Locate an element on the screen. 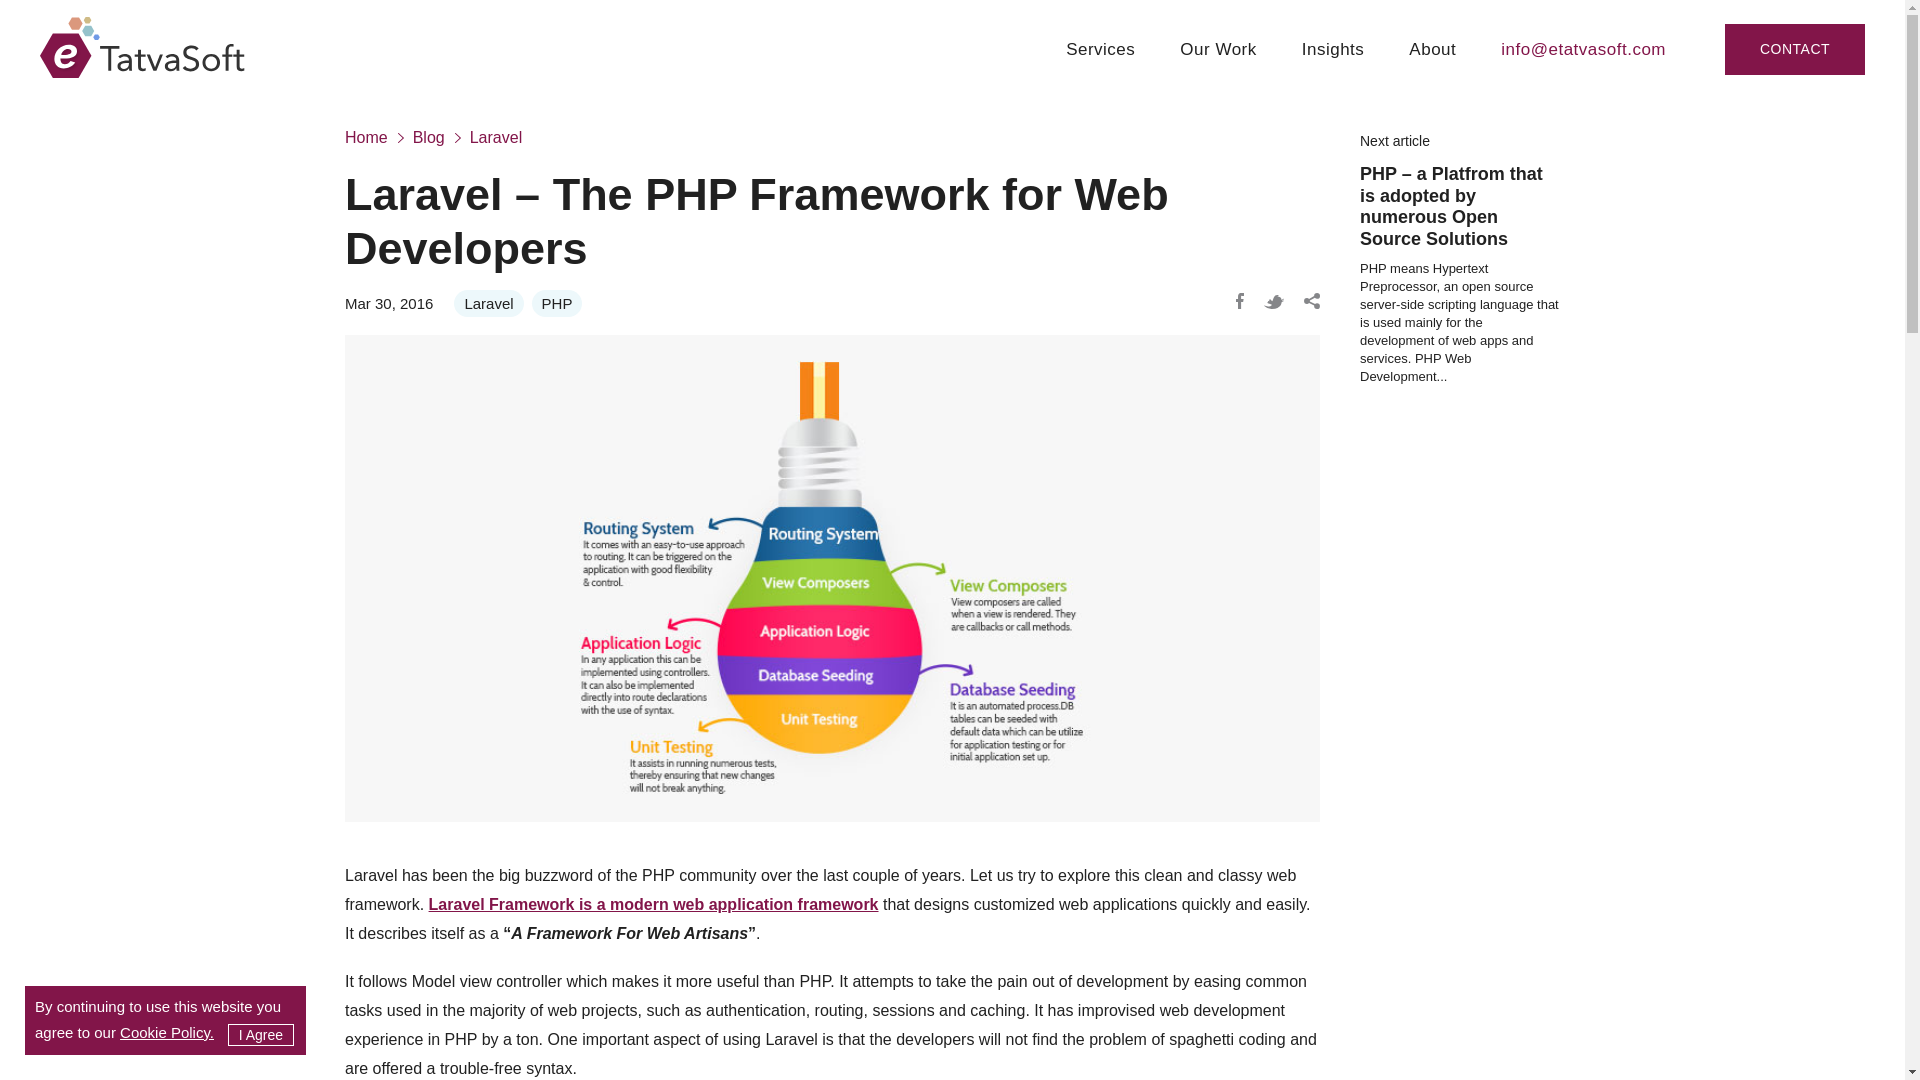  Home is located at coordinates (376, 138).